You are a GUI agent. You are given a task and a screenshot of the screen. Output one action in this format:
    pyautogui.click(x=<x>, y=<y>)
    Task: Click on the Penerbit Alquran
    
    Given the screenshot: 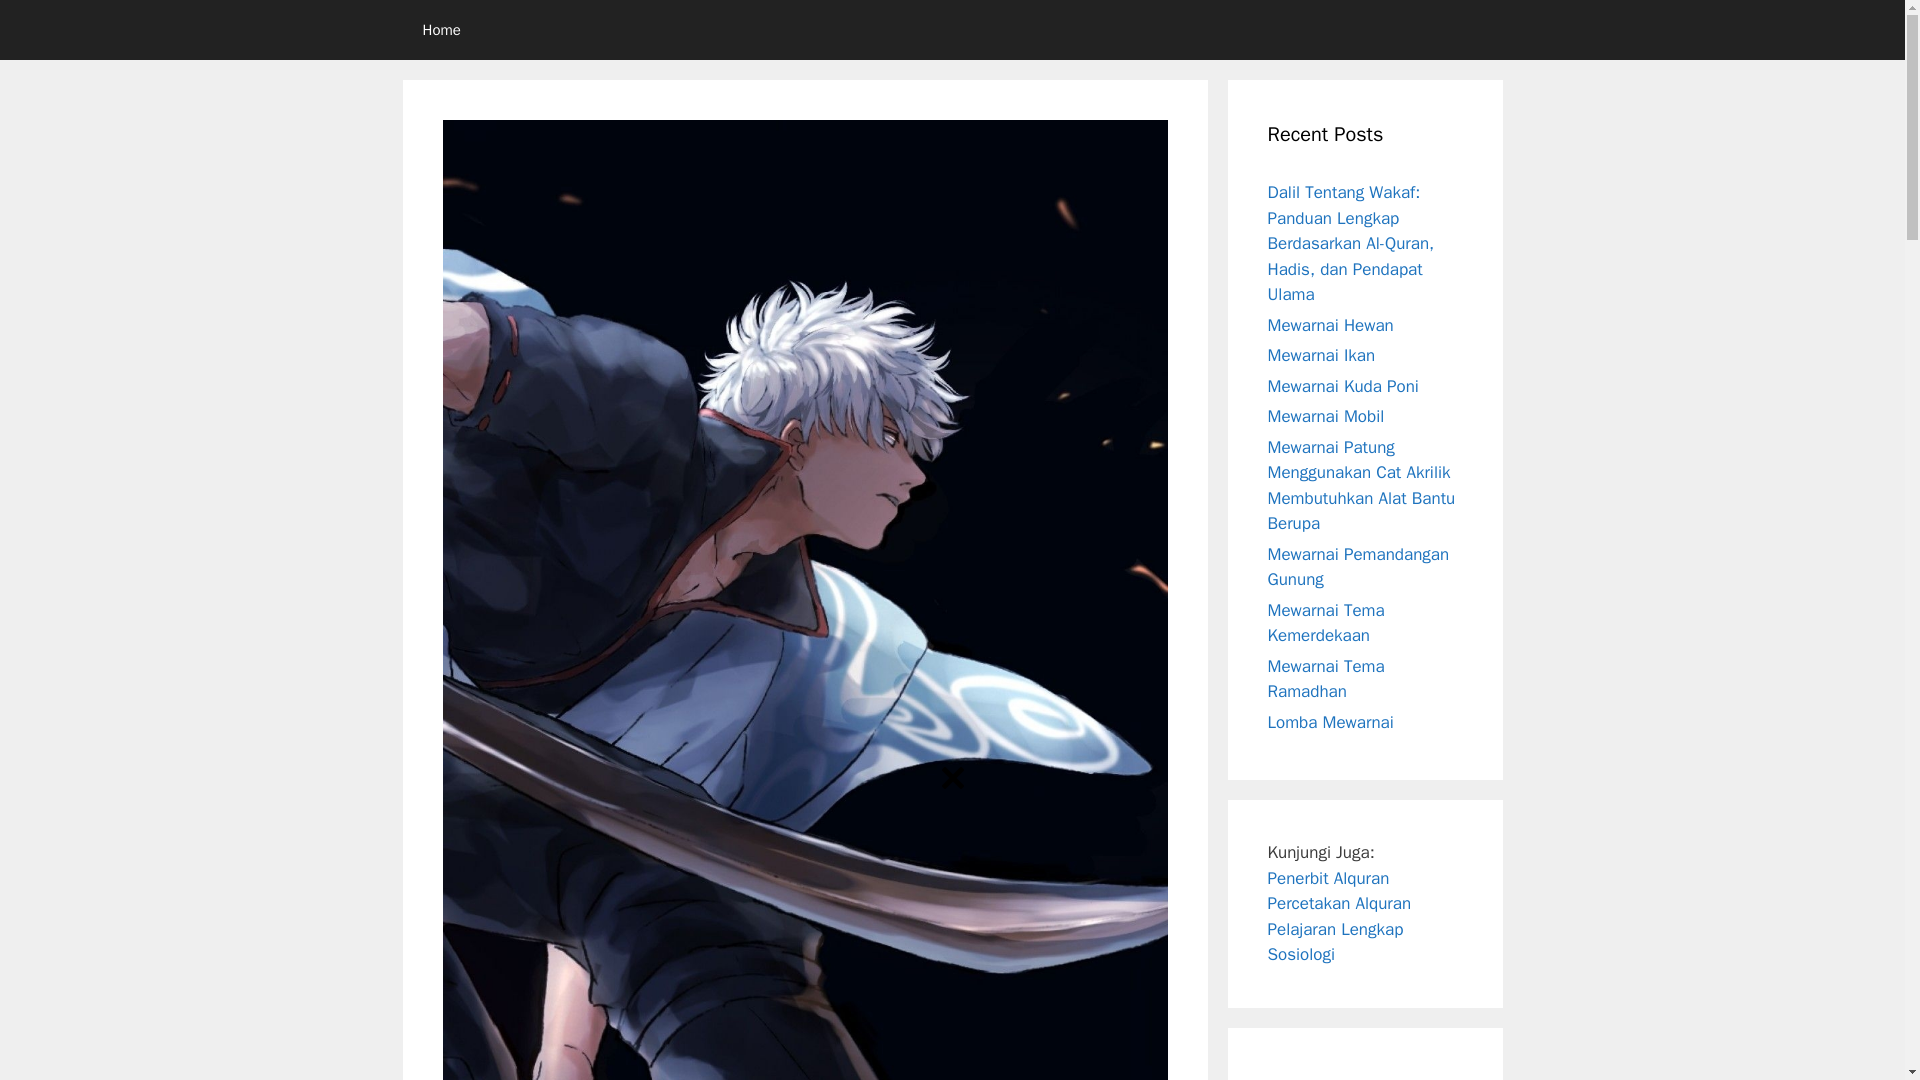 What is the action you would take?
    pyautogui.click(x=1328, y=878)
    